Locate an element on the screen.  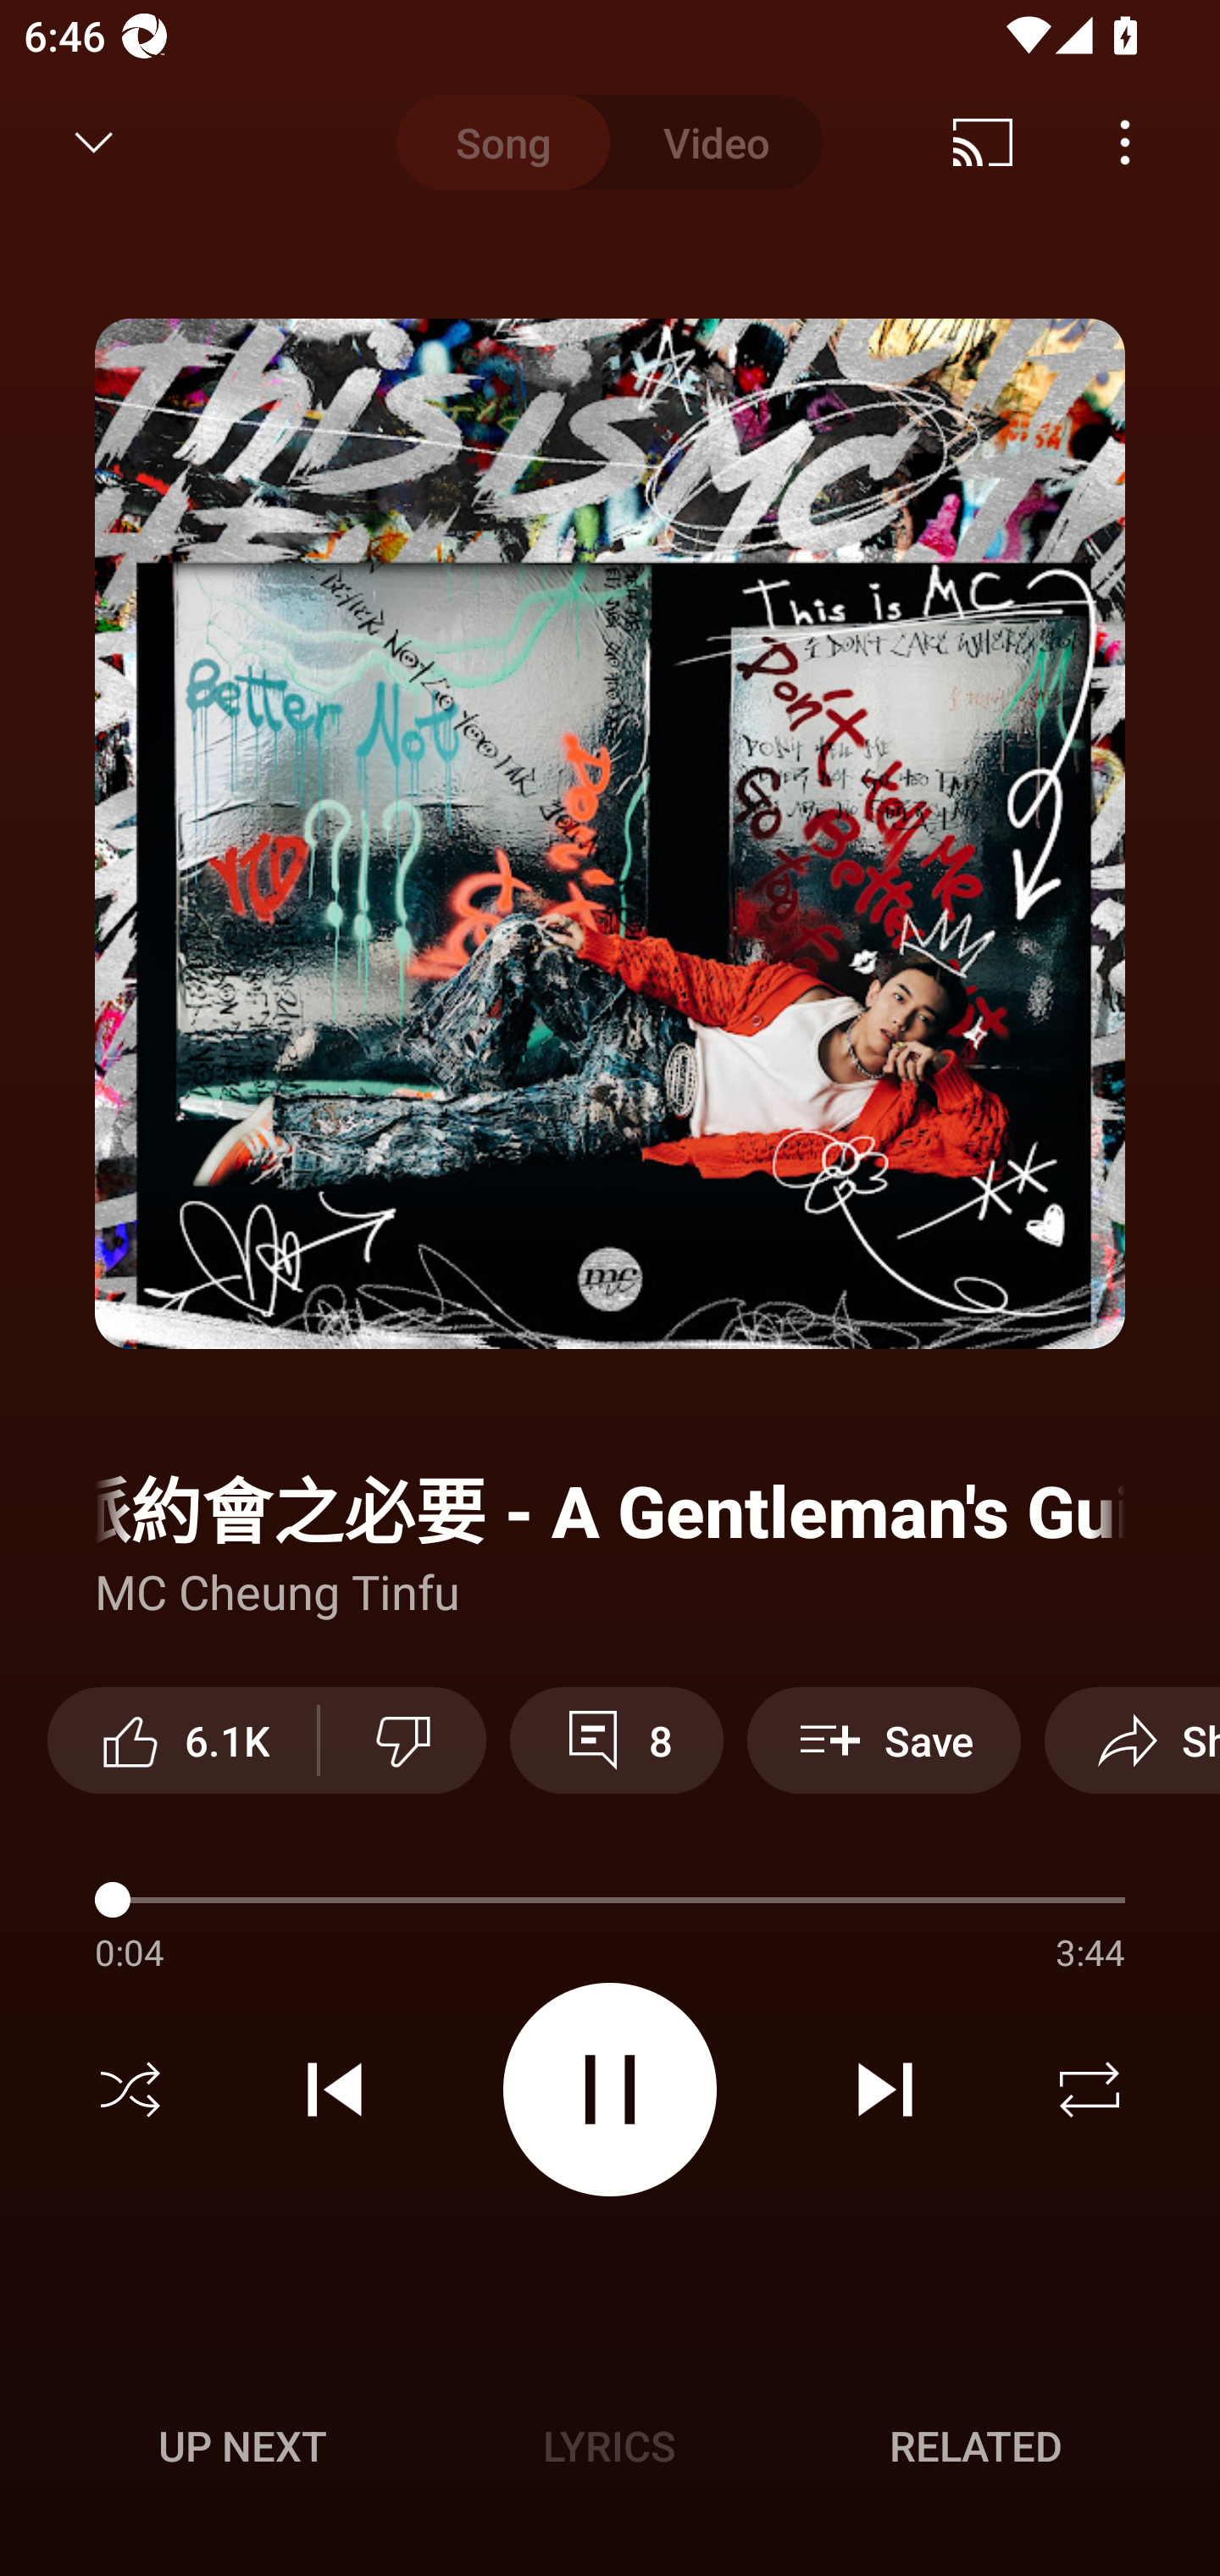
8 View 8 comments is located at coordinates (616, 1740).